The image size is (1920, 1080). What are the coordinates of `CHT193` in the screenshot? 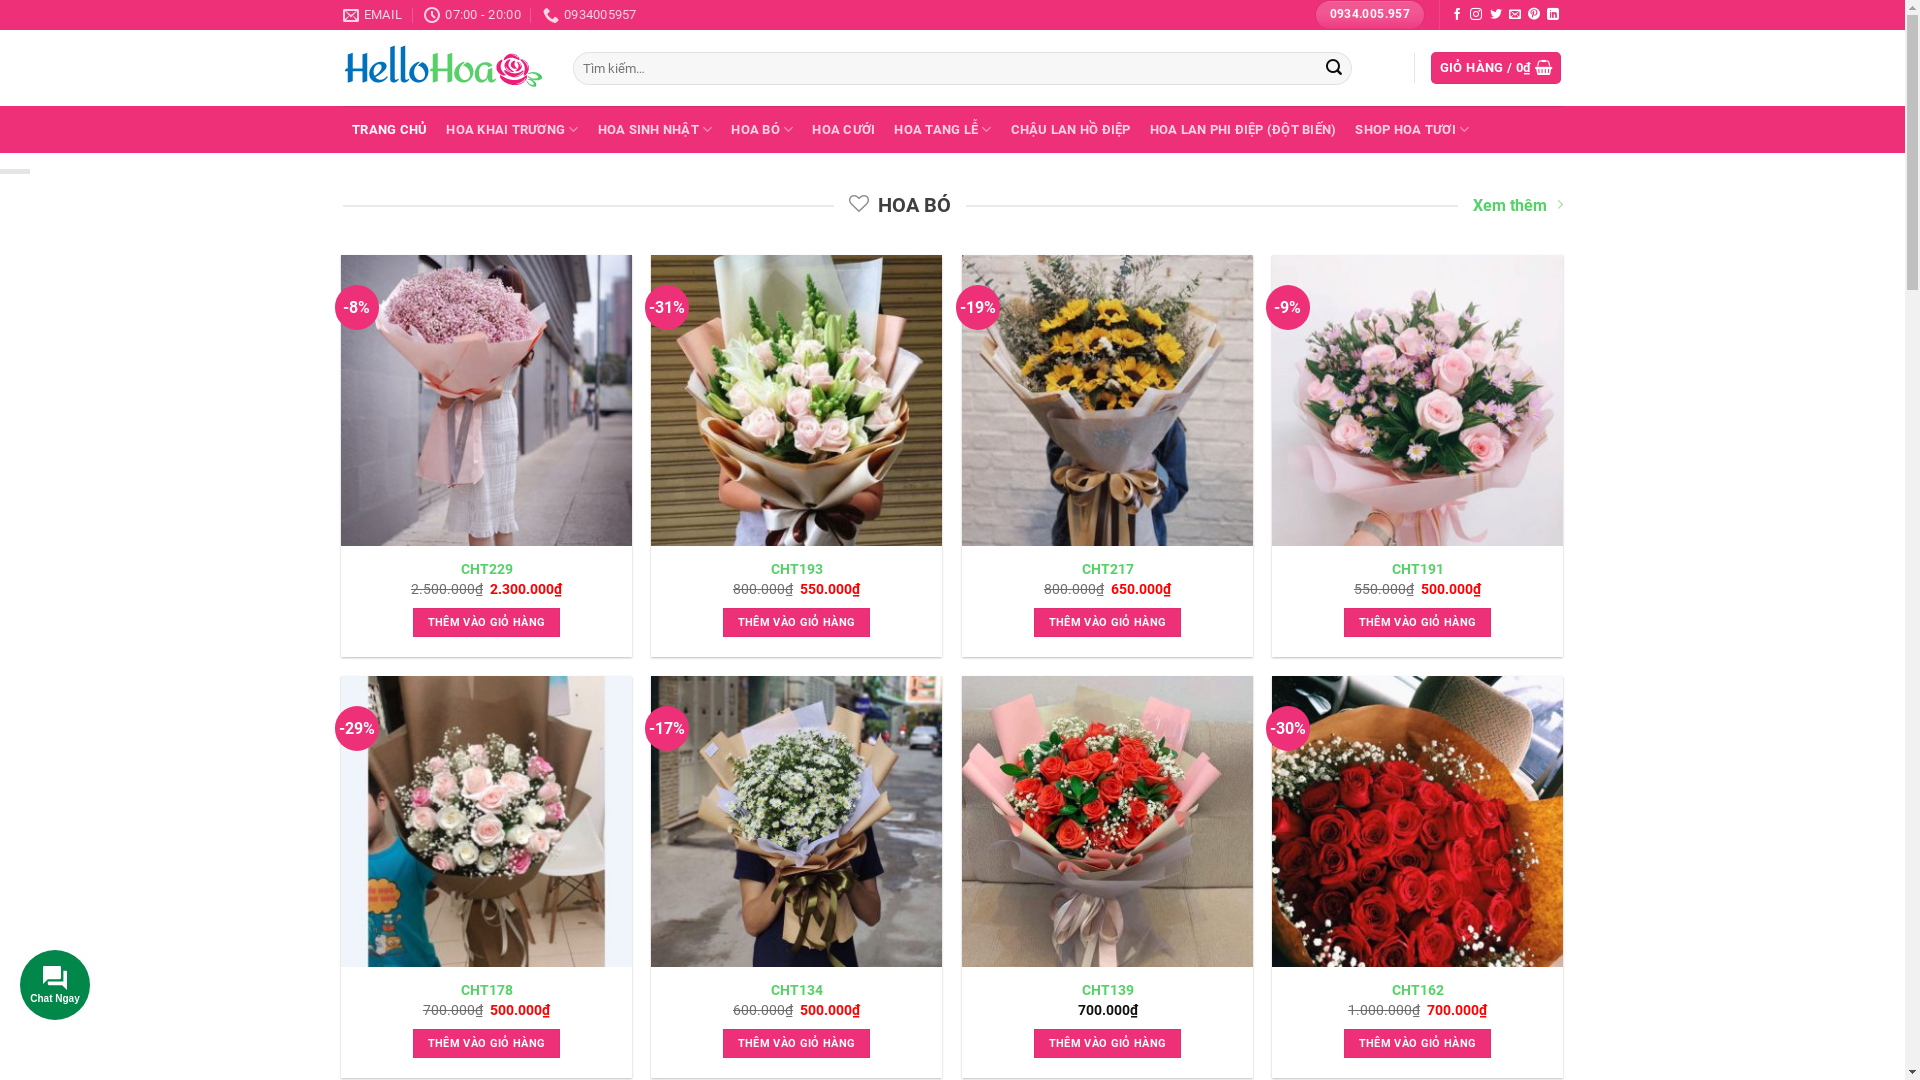 It's located at (797, 570).